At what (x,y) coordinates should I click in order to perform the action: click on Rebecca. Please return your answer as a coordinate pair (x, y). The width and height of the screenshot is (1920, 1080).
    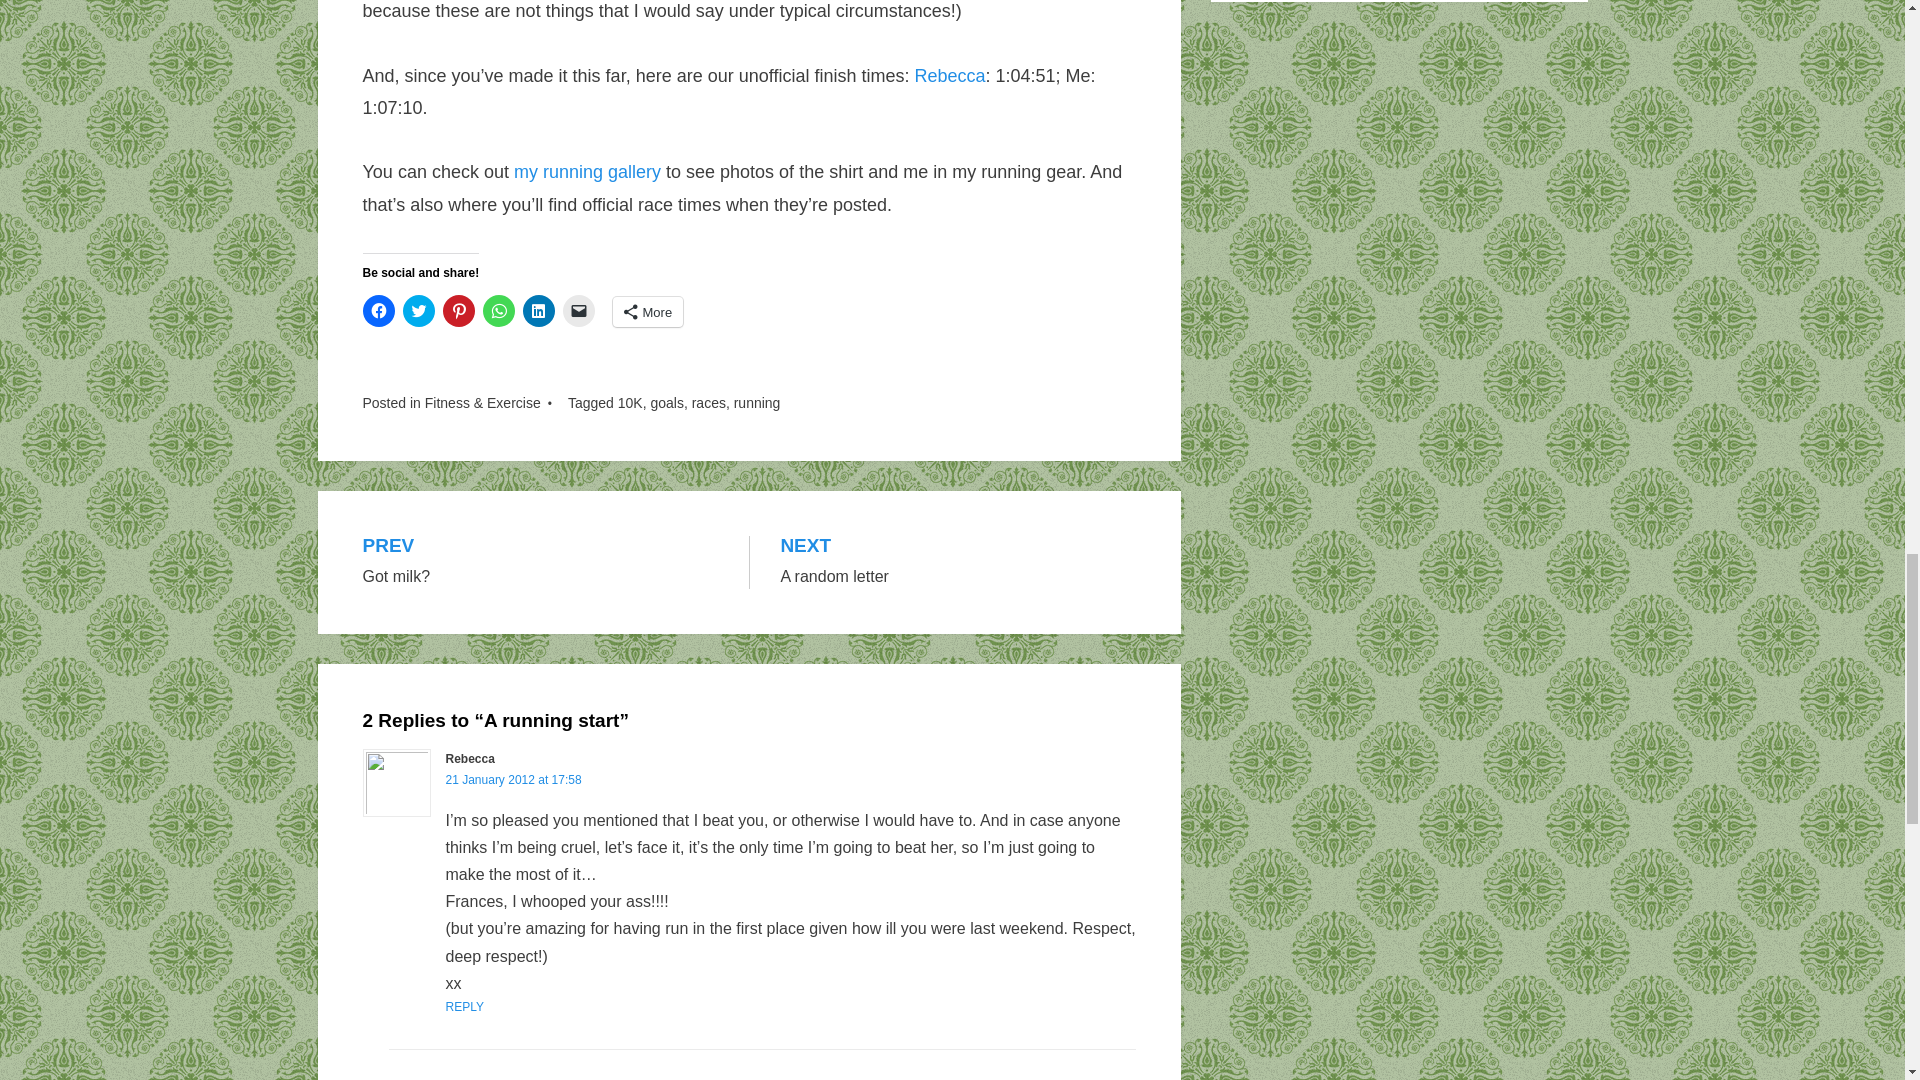
    Looking at the image, I should click on (948, 76).